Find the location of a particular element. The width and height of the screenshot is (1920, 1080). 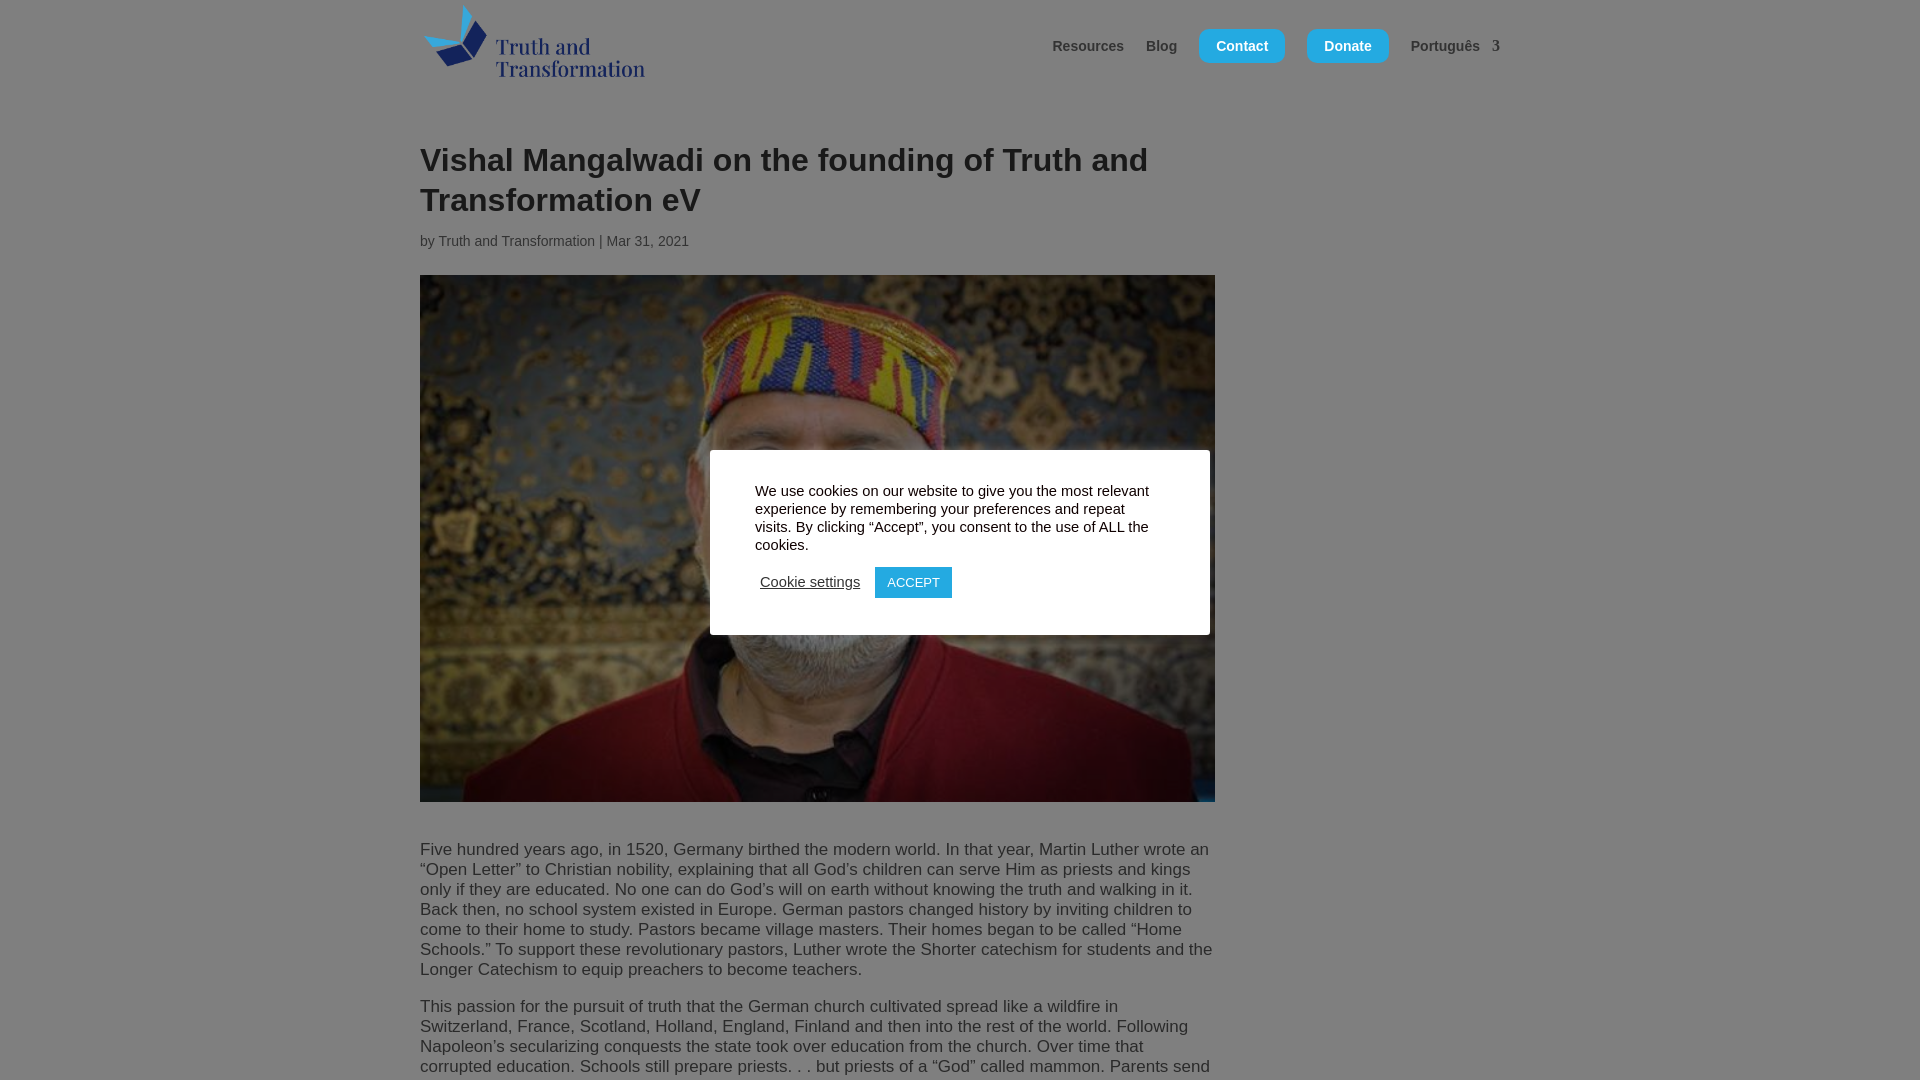

Resources is located at coordinates (1088, 60).